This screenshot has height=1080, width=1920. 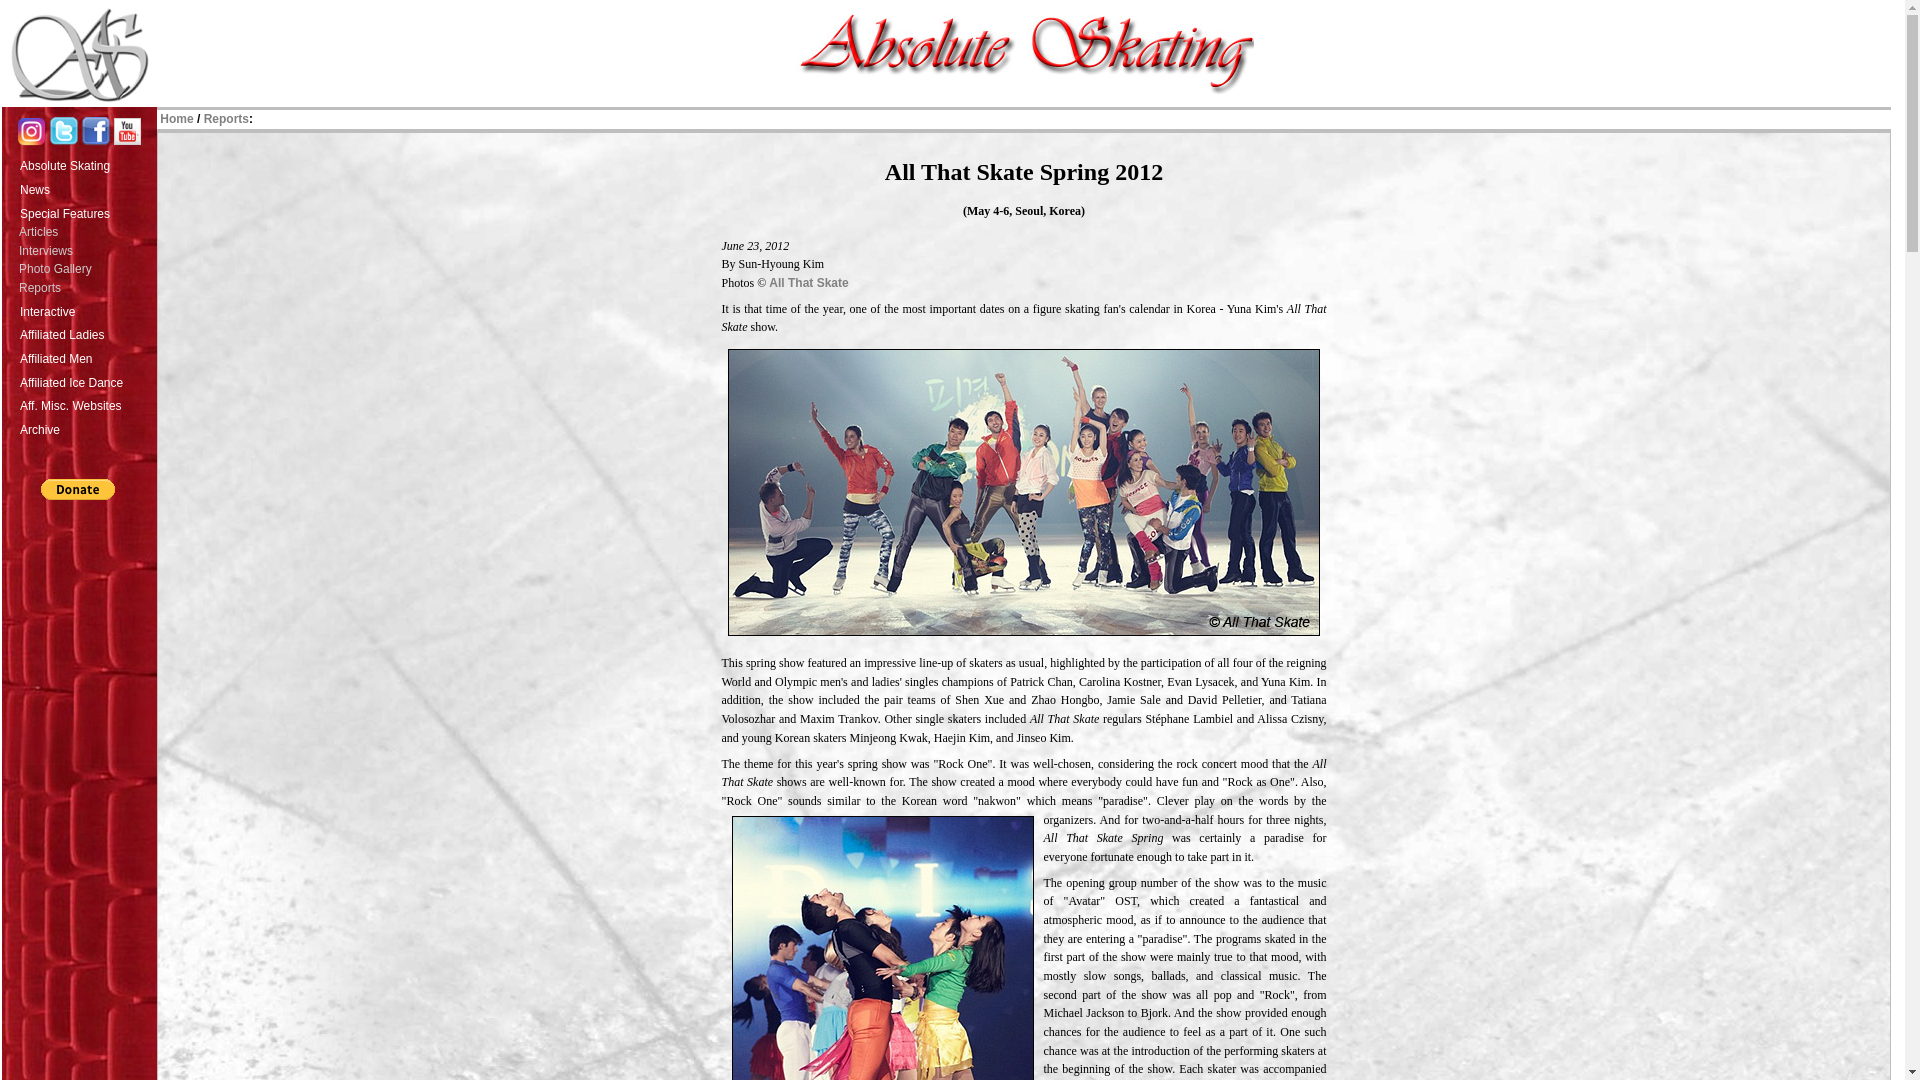 What do you see at coordinates (86, 381) in the screenshot?
I see `Affiliated Ice Dance` at bounding box center [86, 381].